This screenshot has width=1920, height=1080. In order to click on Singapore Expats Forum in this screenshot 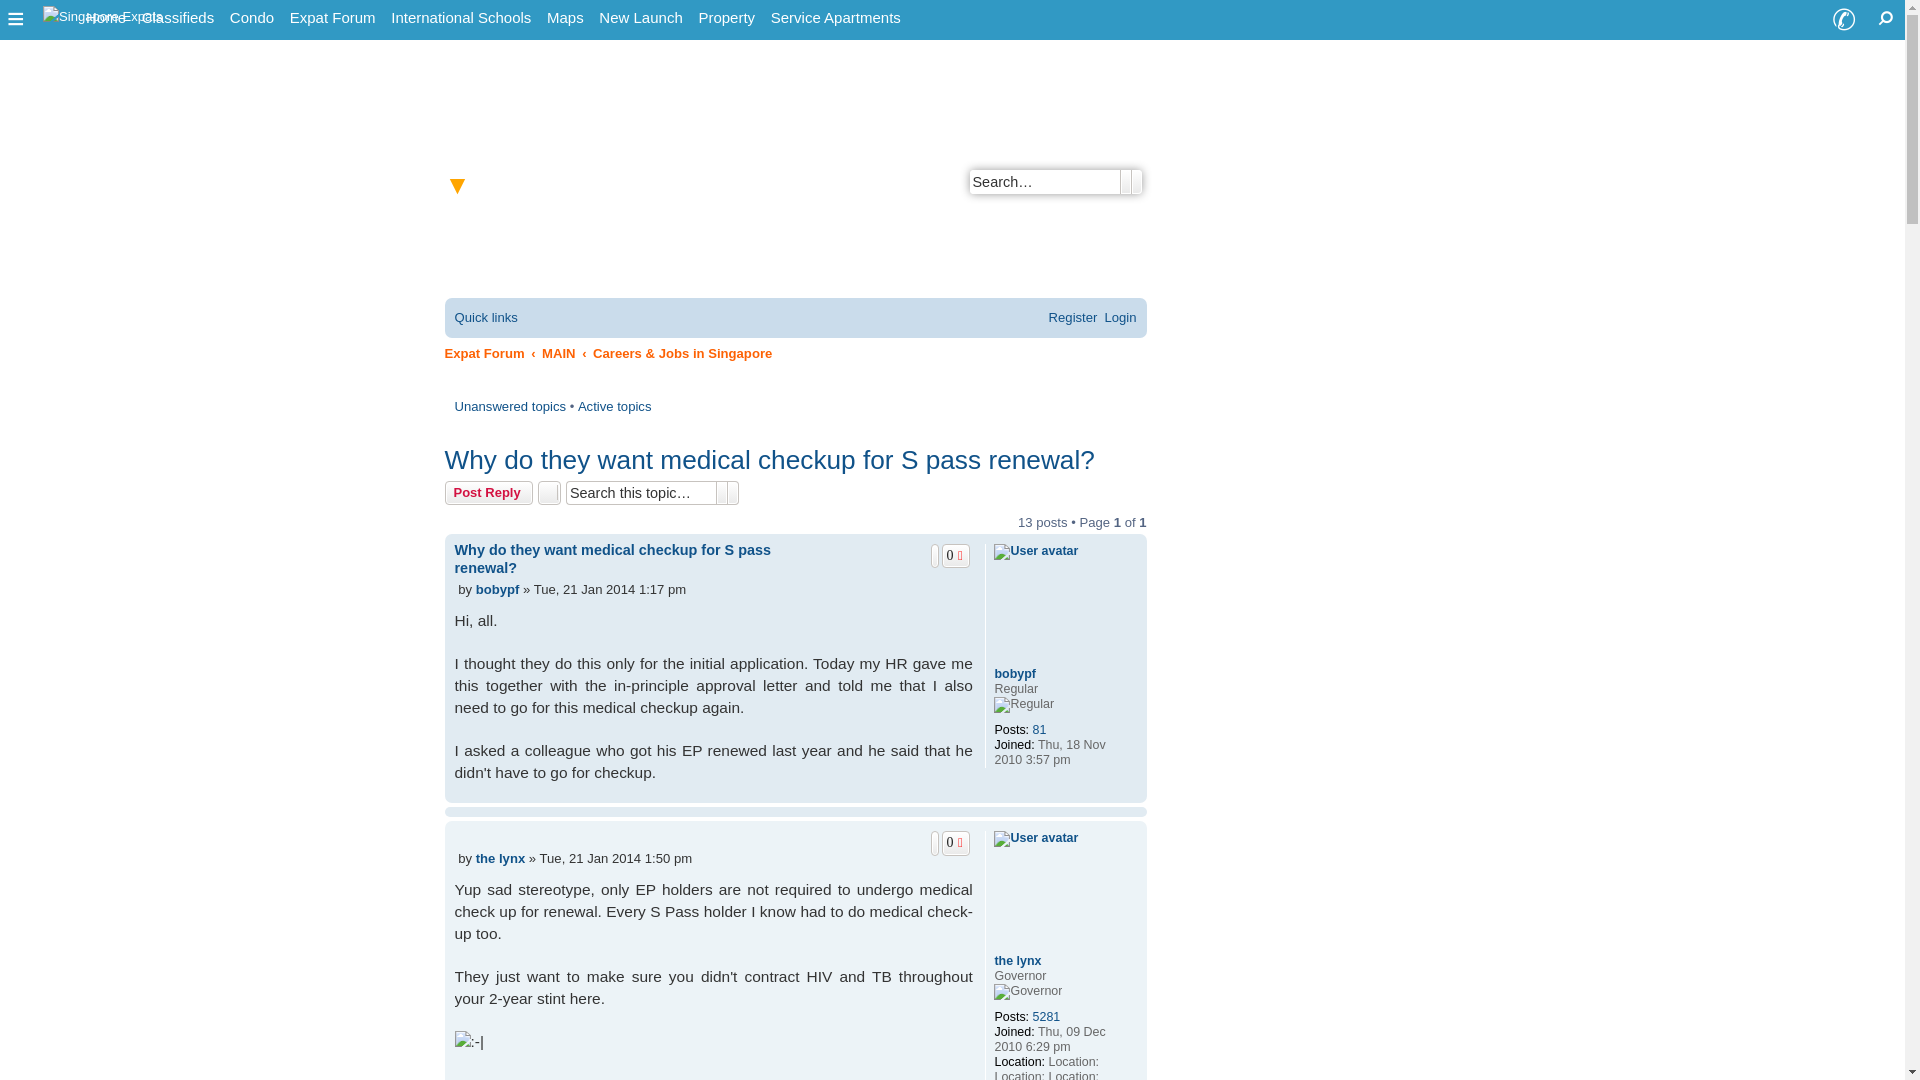, I will do `click(333, 18)`.